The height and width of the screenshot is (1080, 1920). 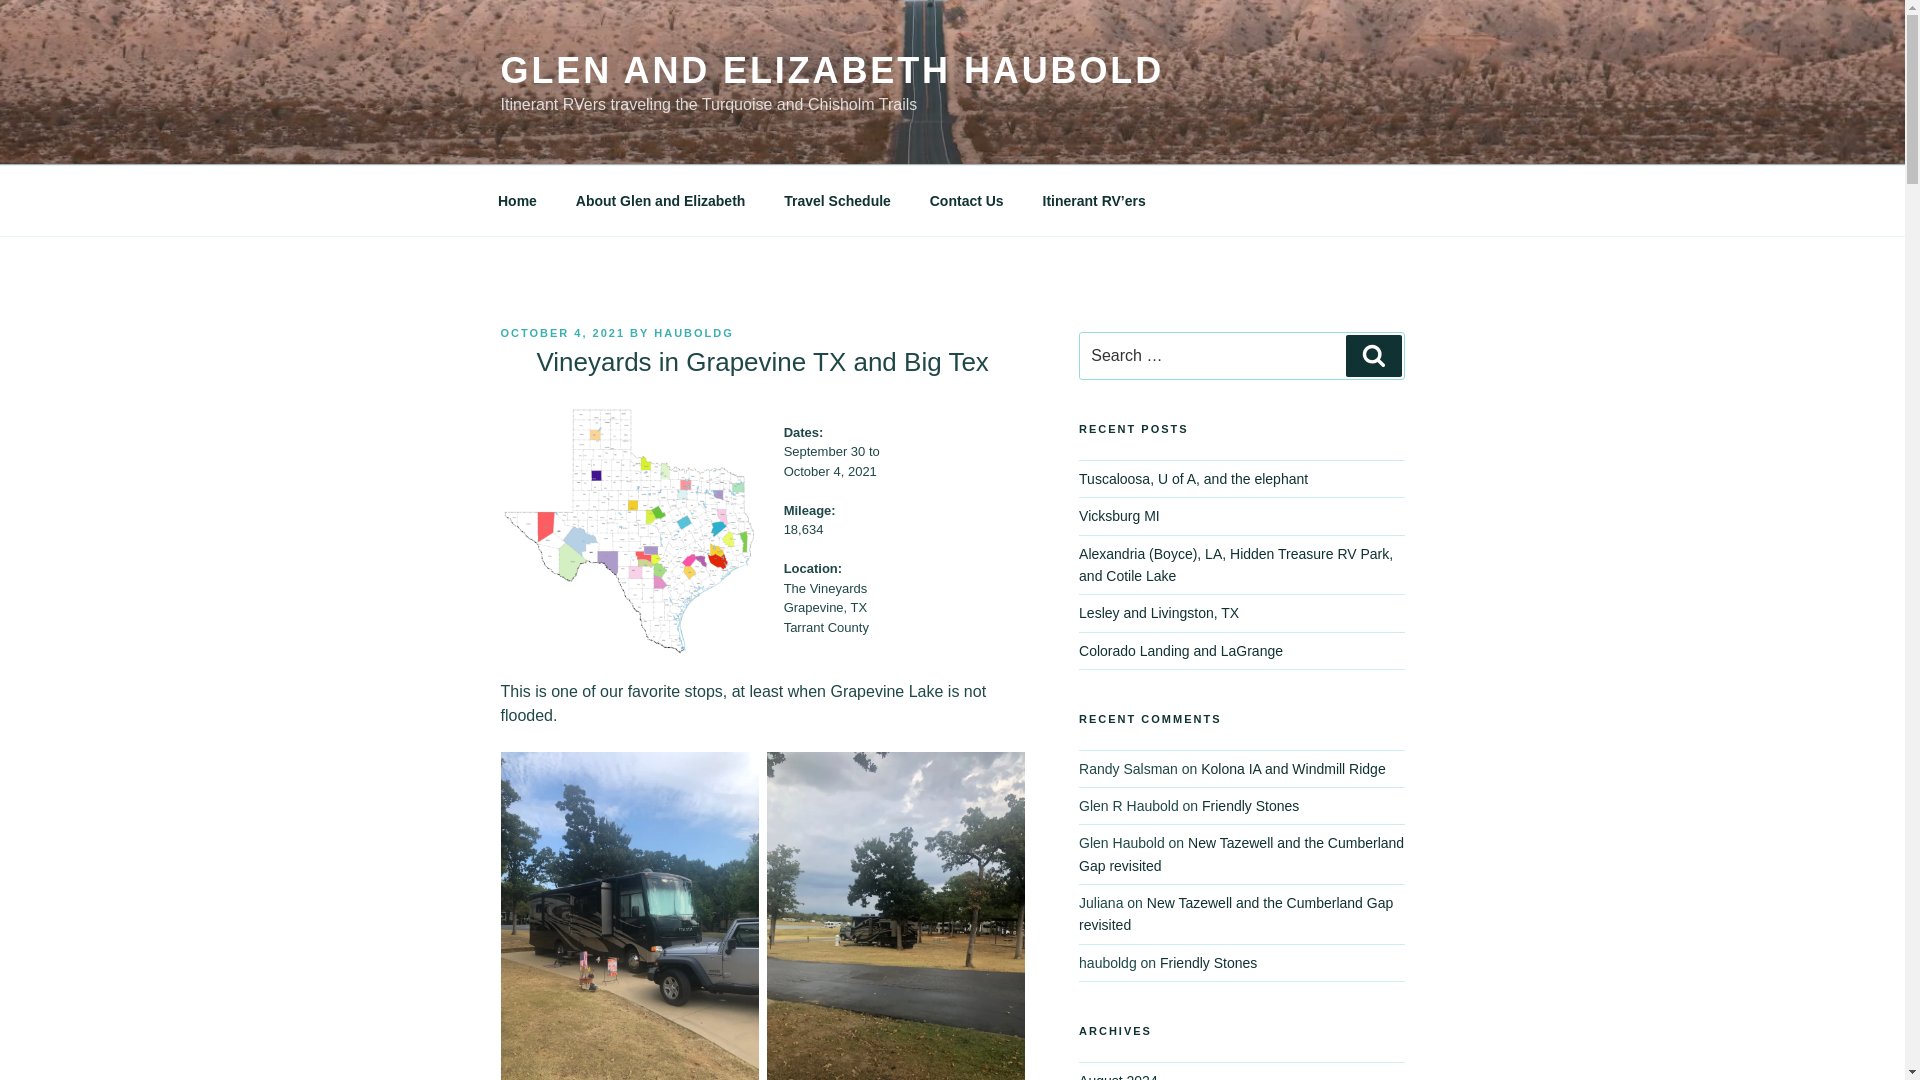 What do you see at coordinates (562, 333) in the screenshot?
I see `OCTOBER 4, 2021` at bounding box center [562, 333].